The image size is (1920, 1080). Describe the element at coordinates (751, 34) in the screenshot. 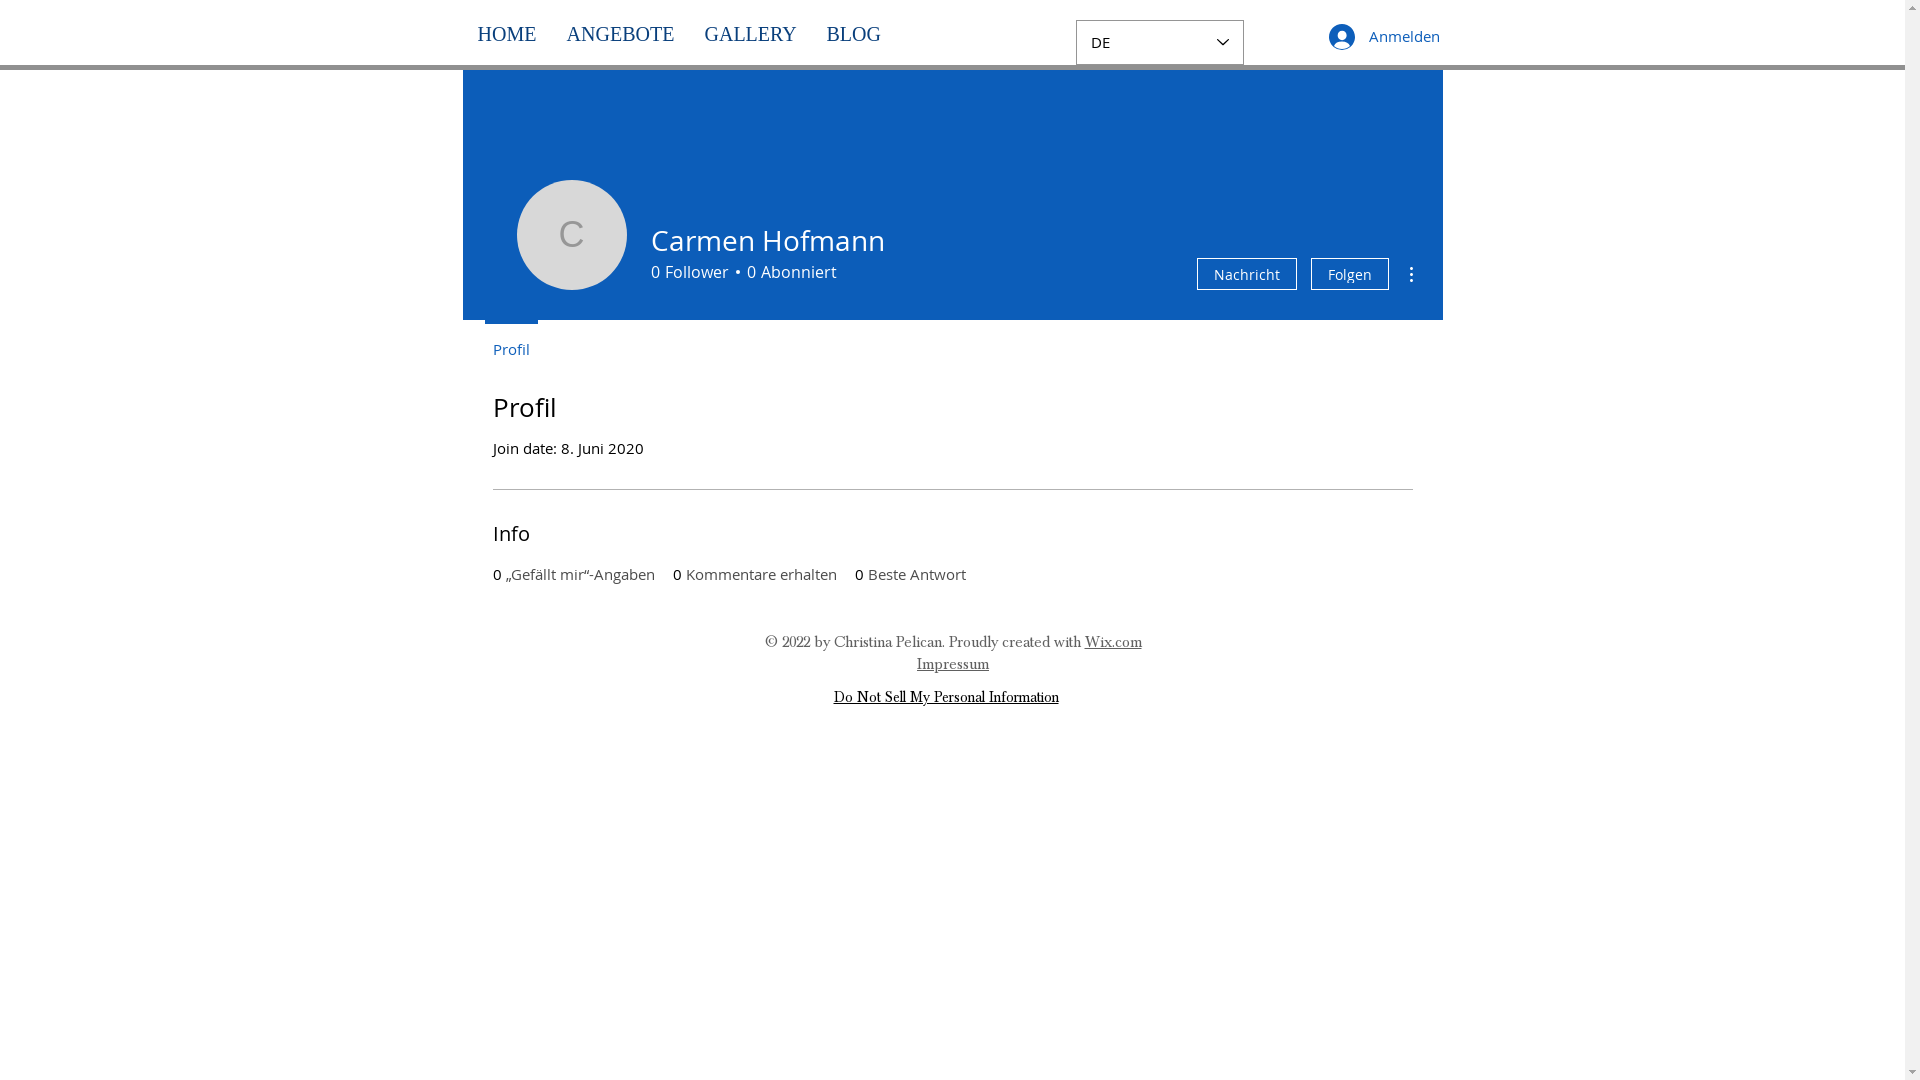

I see `GALLERY` at that location.